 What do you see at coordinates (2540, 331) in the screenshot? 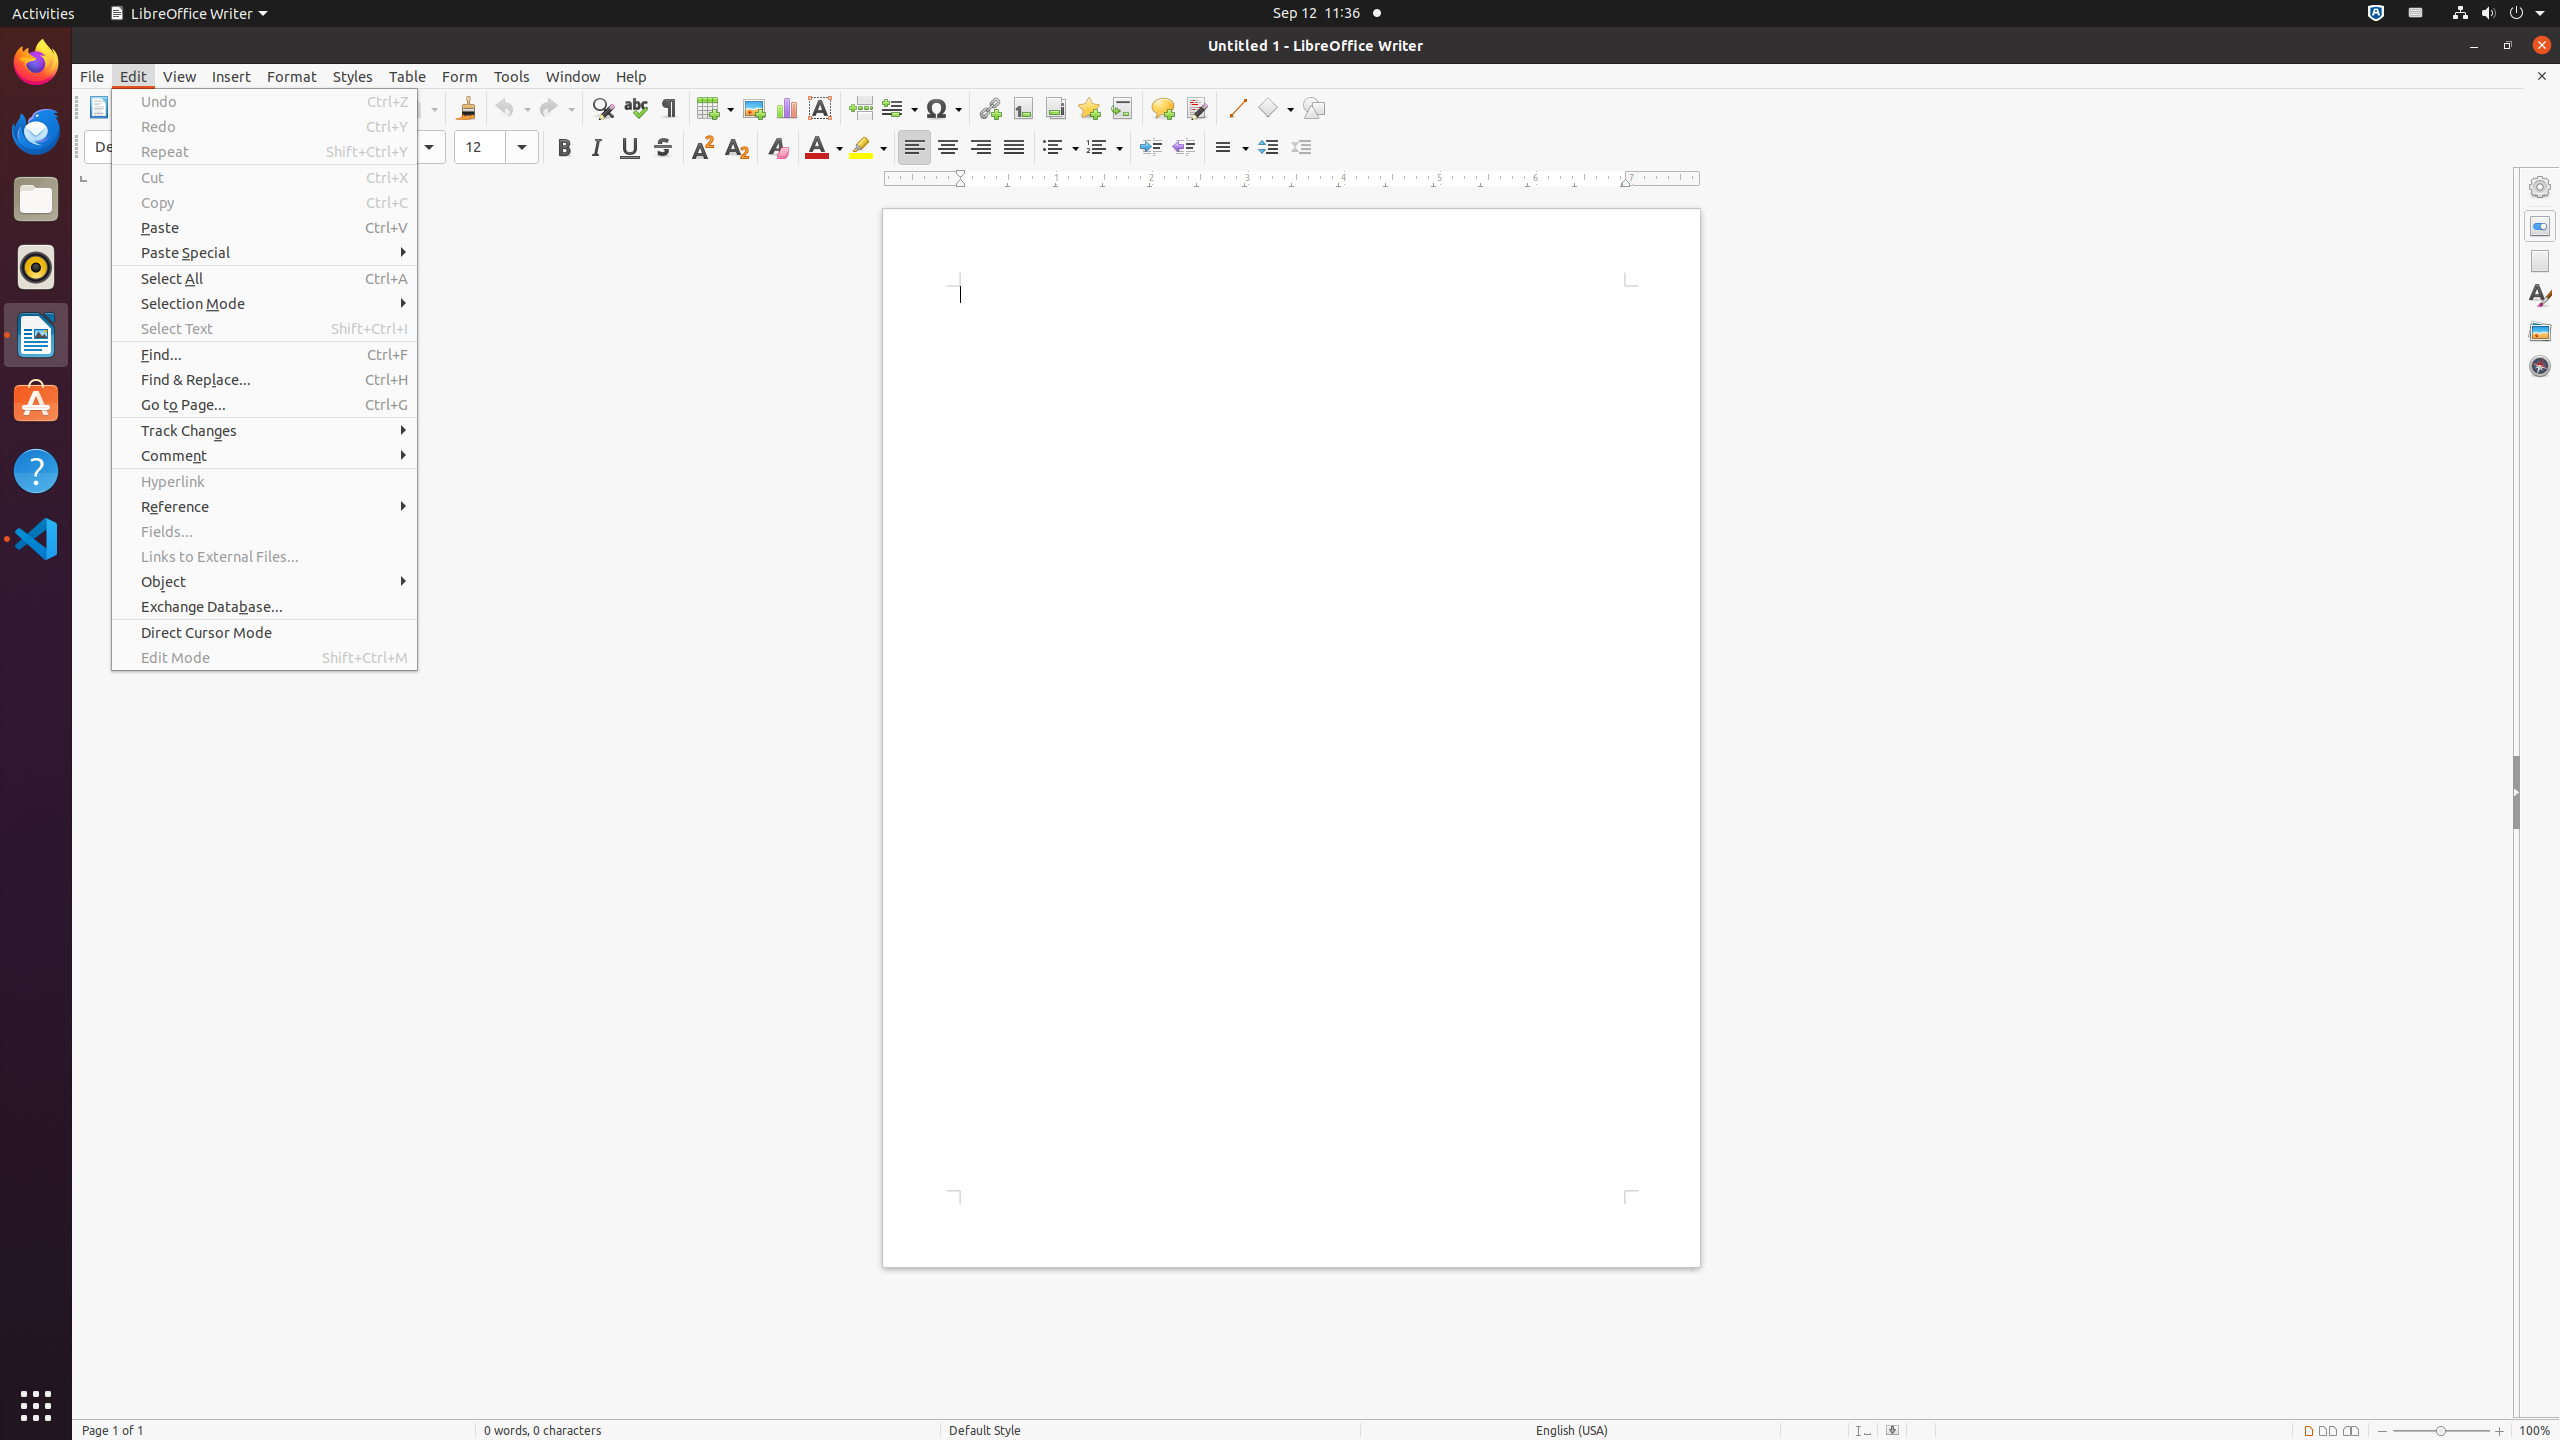
I see `Gallery` at bounding box center [2540, 331].